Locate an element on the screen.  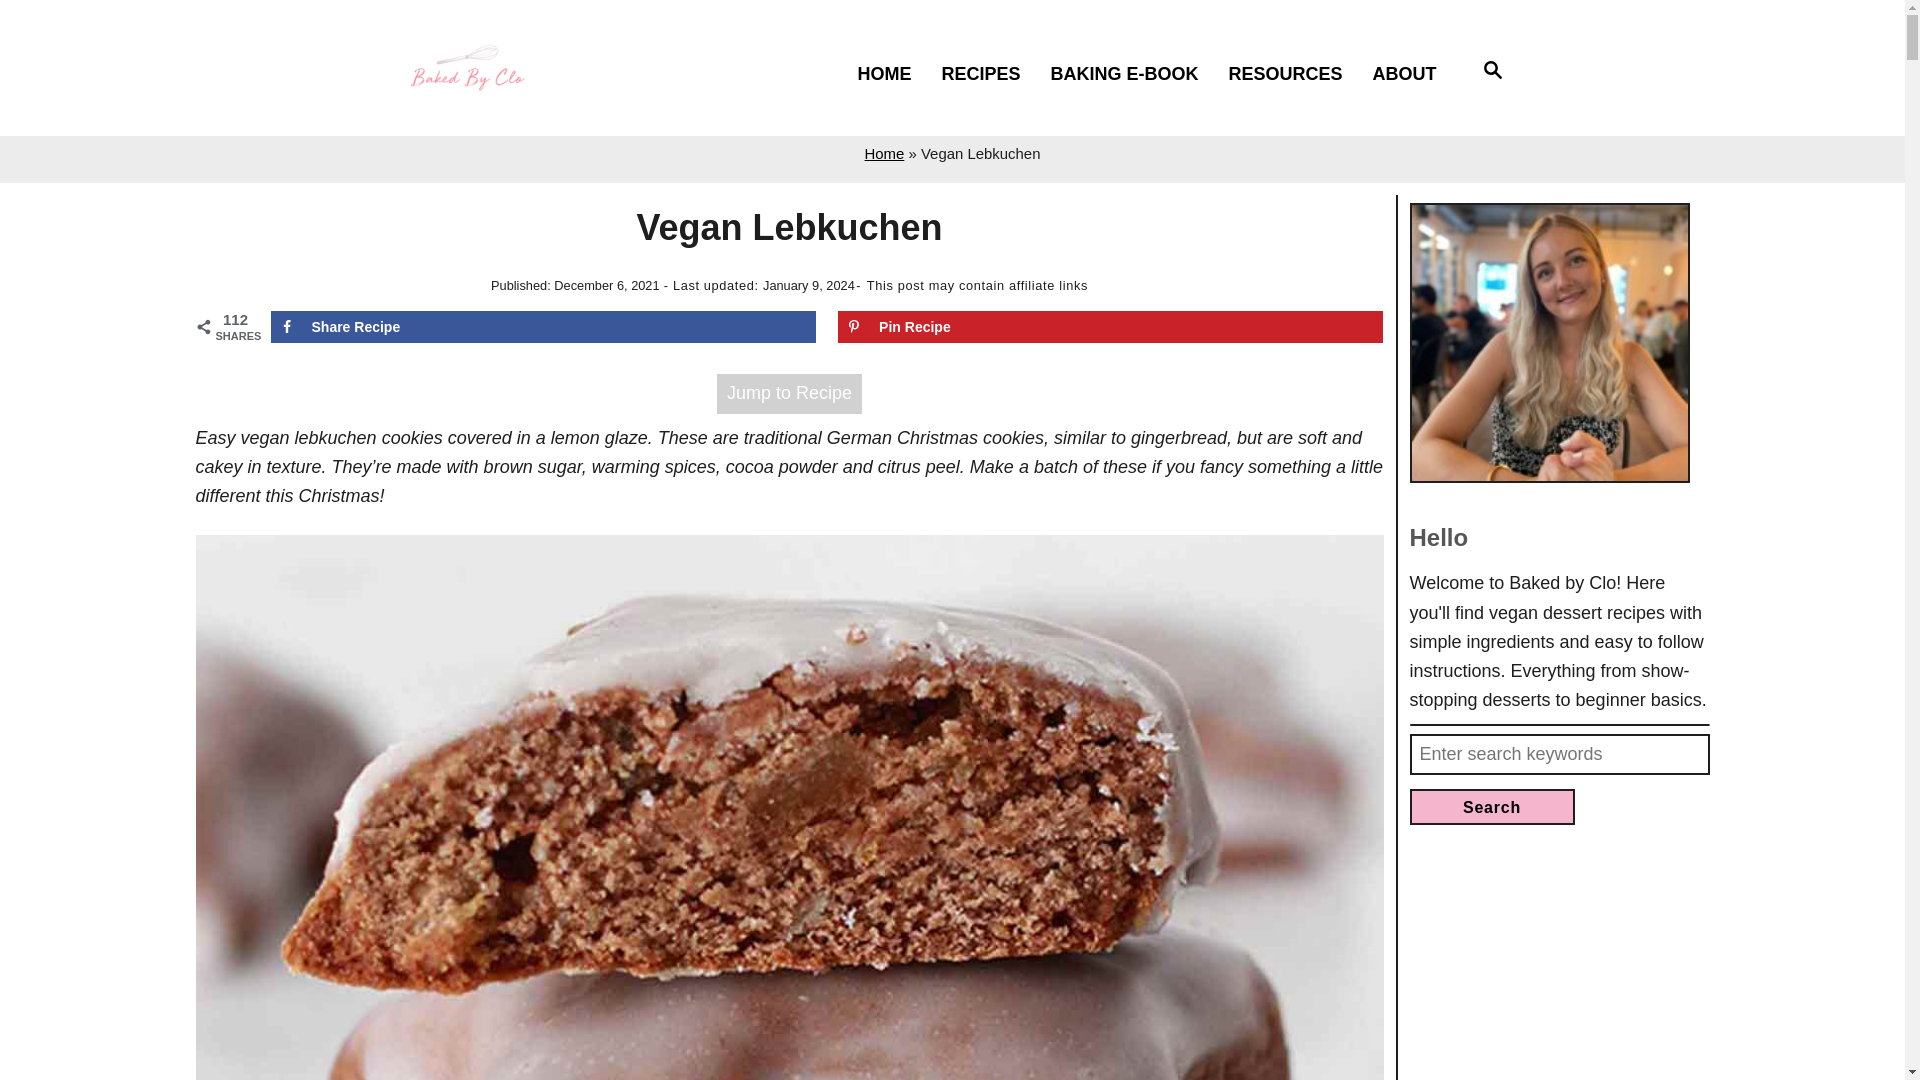
RECIPES is located at coordinates (990, 74).